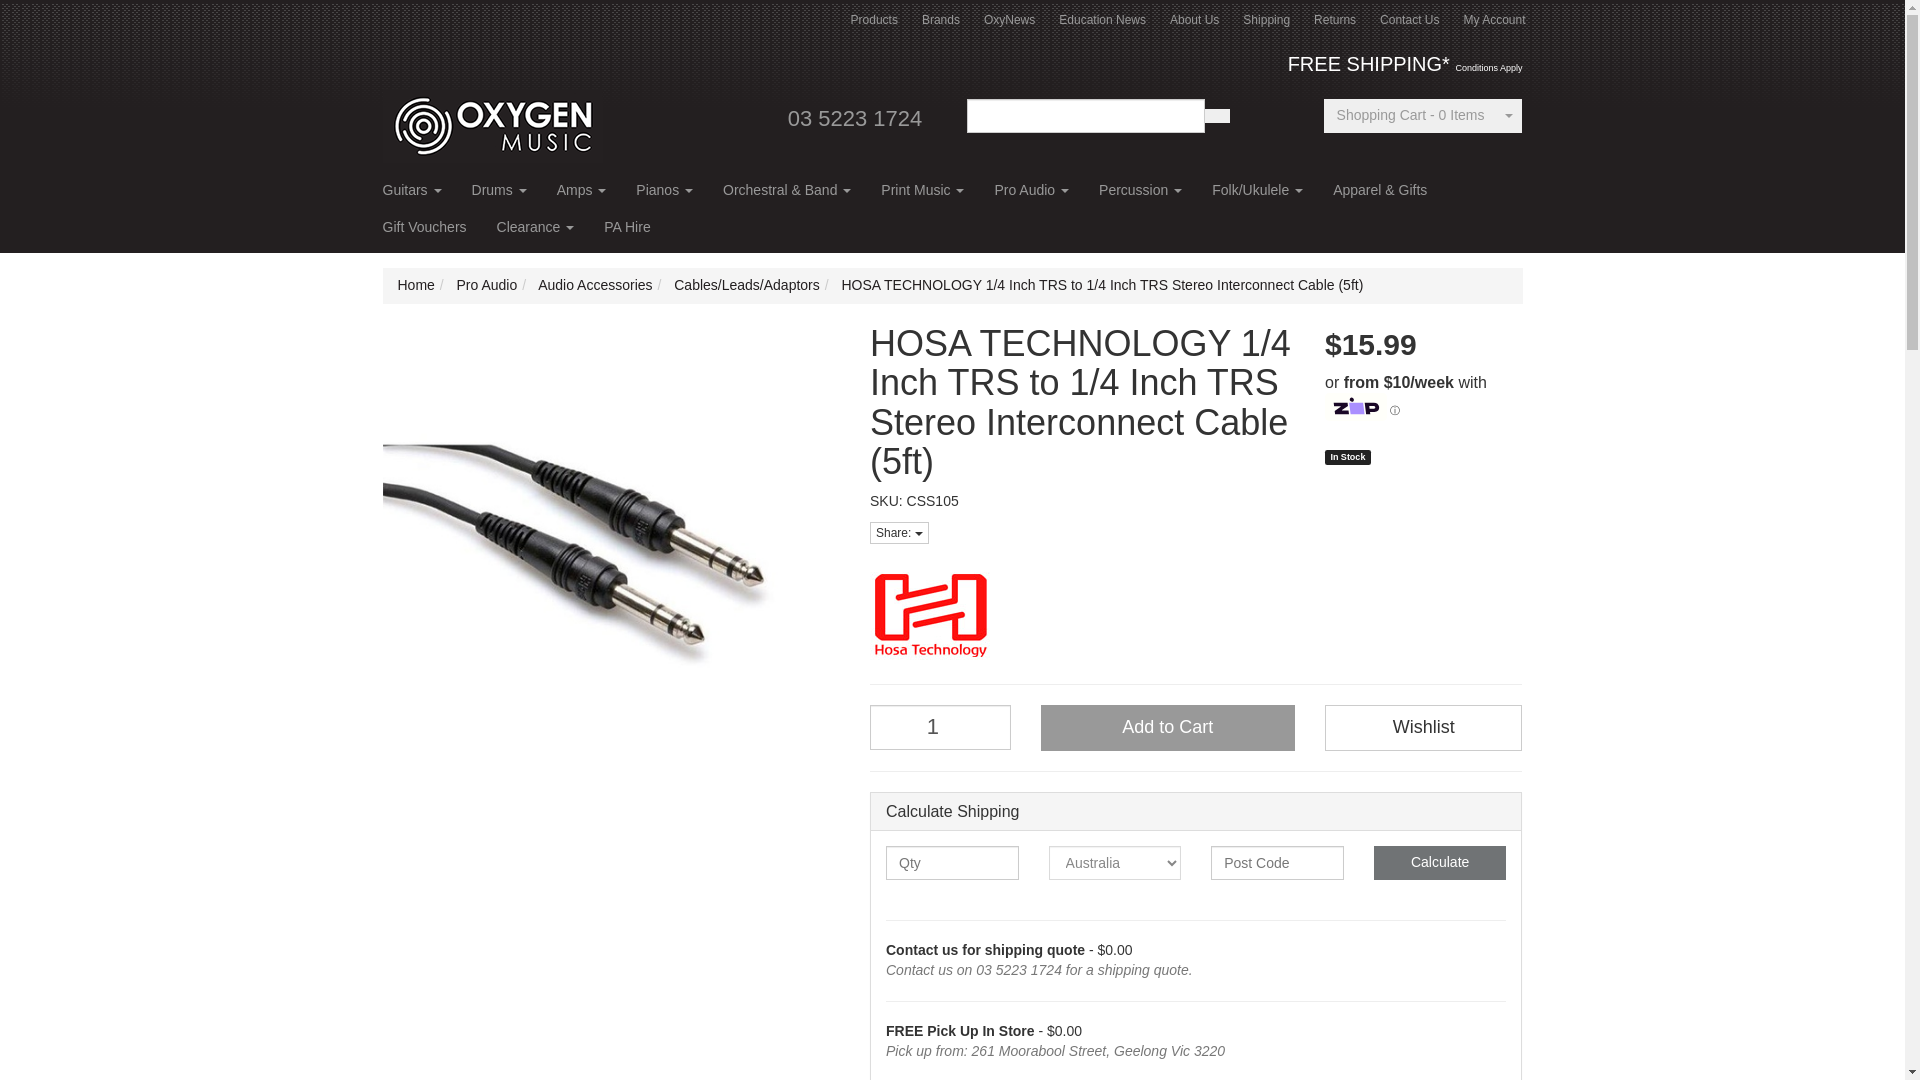 The height and width of the screenshot is (1080, 1920). I want to click on About Us, so click(1194, 20).